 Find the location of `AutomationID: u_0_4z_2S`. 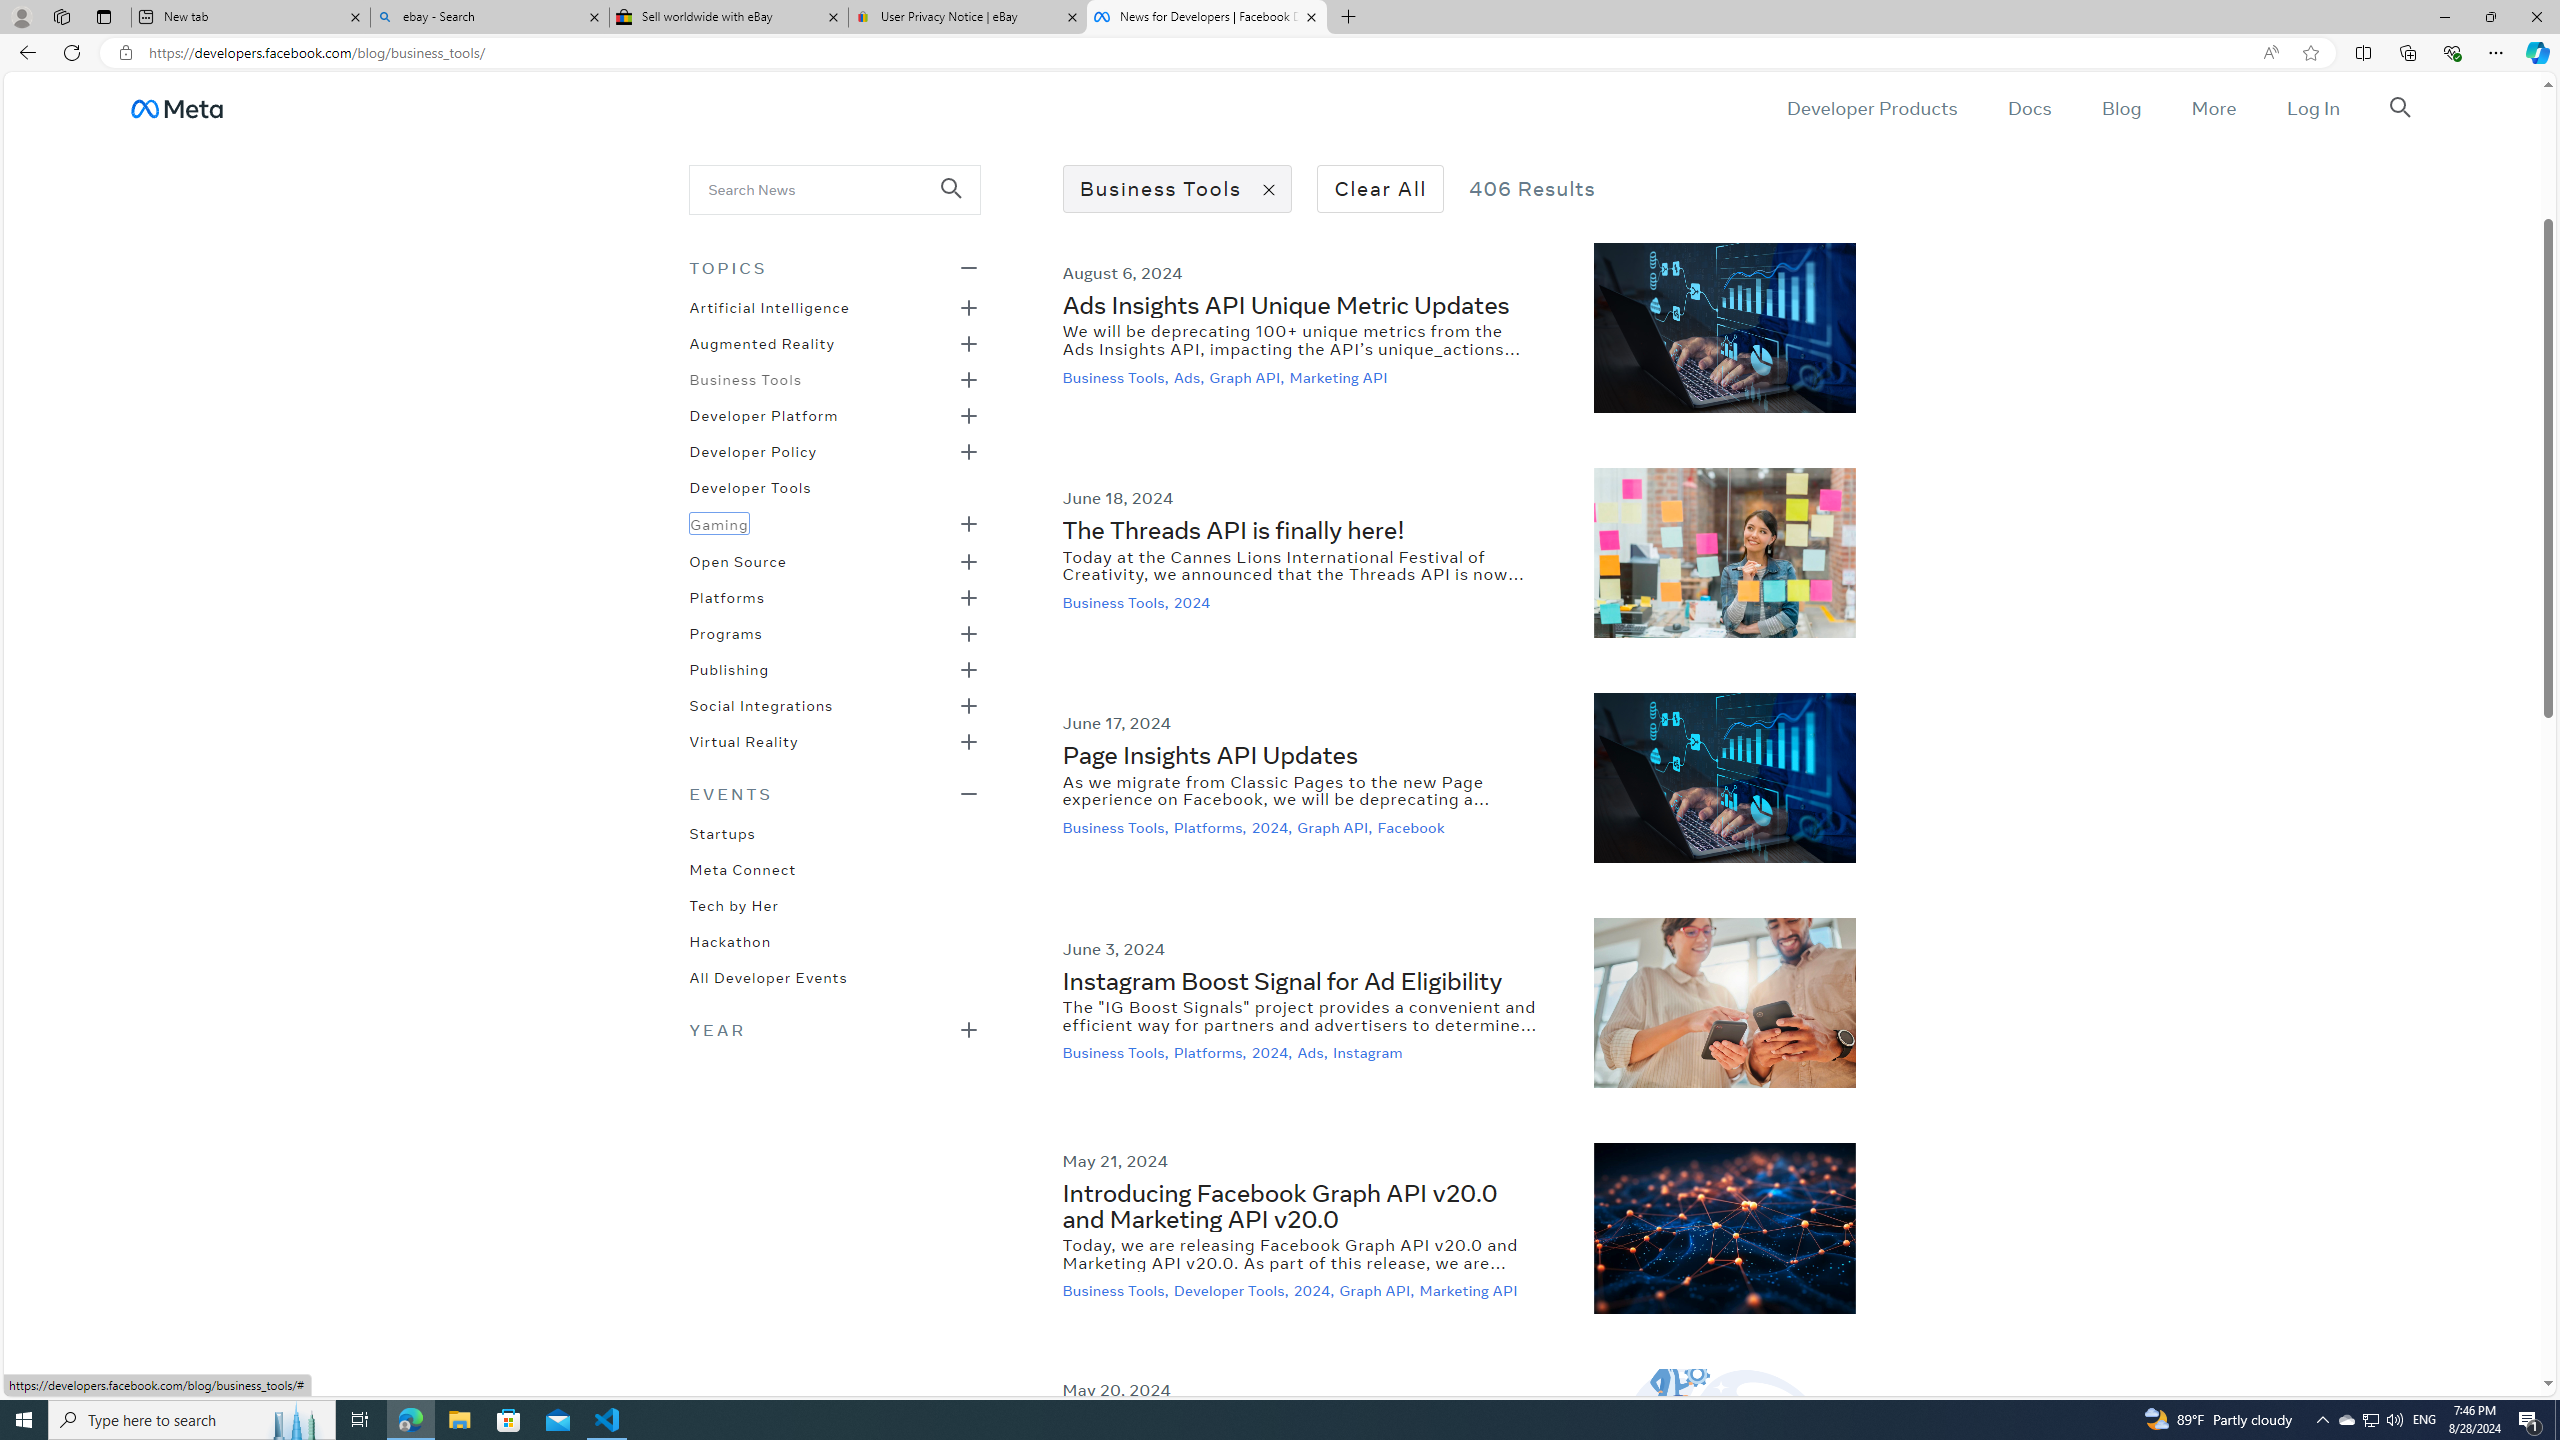

AutomationID: u_0_4z_2S is located at coordinates (176, 108).